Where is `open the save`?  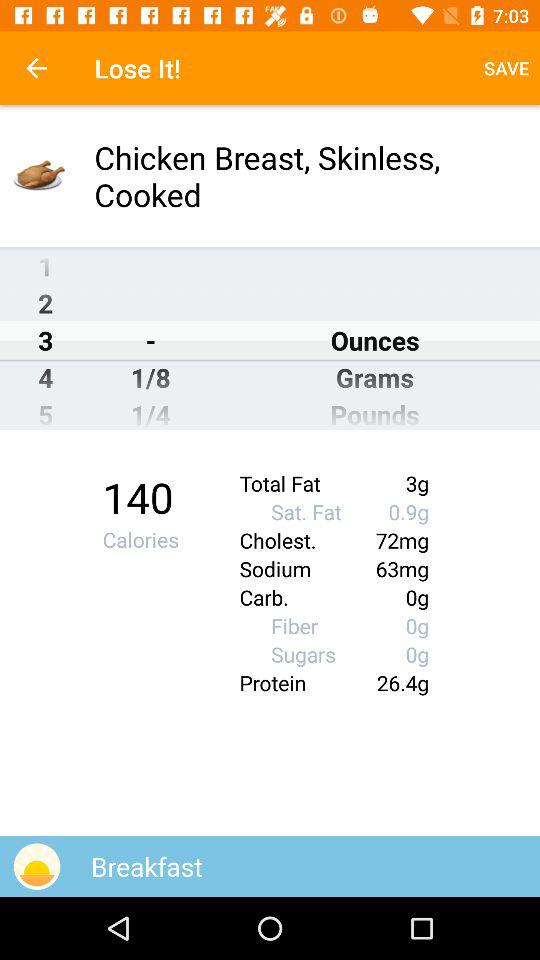
open the save is located at coordinates (506, 68).